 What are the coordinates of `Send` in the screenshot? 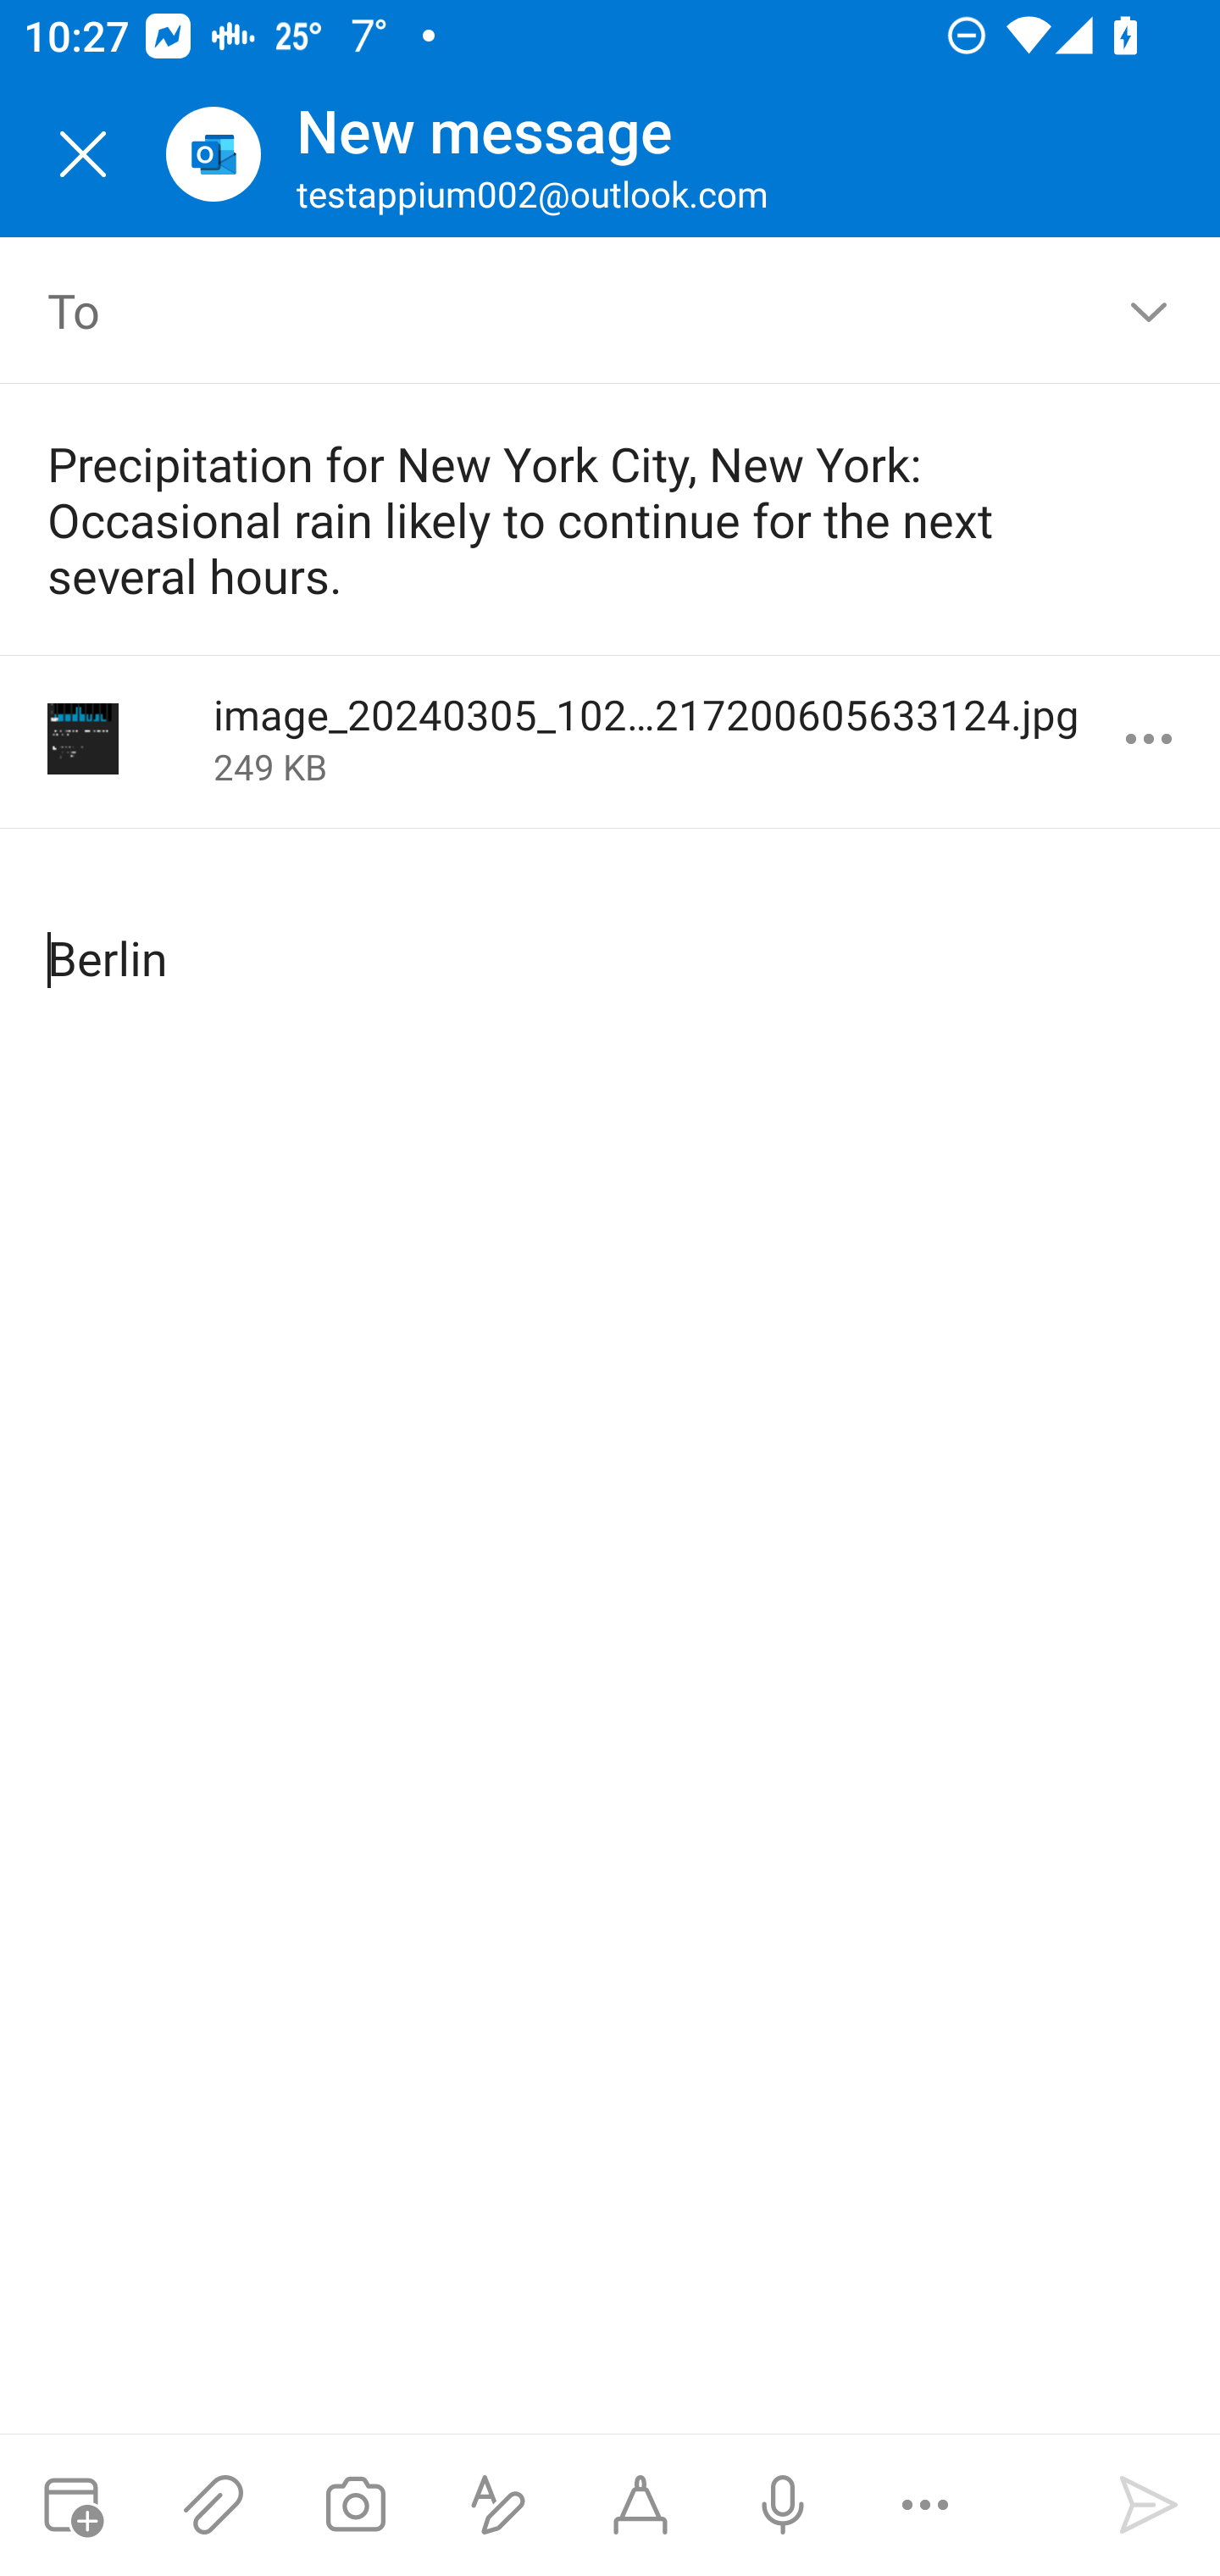 It's located at (1149, 2505).